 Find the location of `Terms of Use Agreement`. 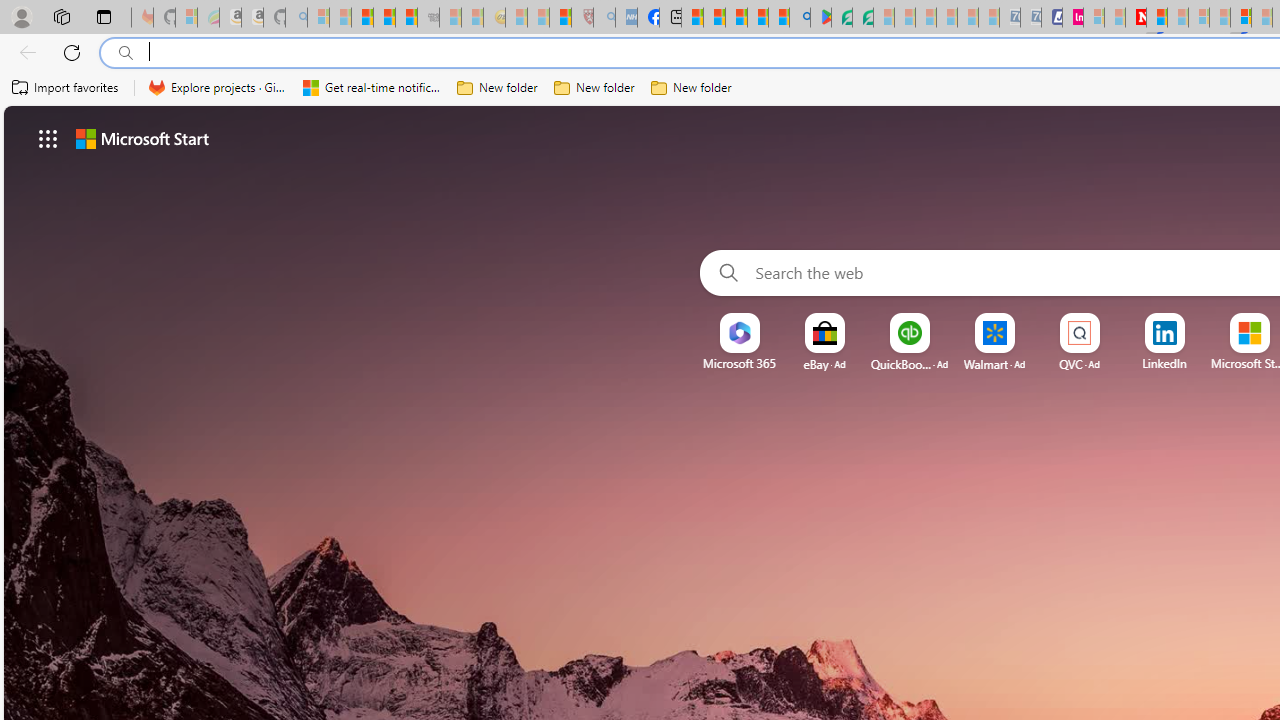

Terms of Use Agreement is located at coordinates (842, 18).